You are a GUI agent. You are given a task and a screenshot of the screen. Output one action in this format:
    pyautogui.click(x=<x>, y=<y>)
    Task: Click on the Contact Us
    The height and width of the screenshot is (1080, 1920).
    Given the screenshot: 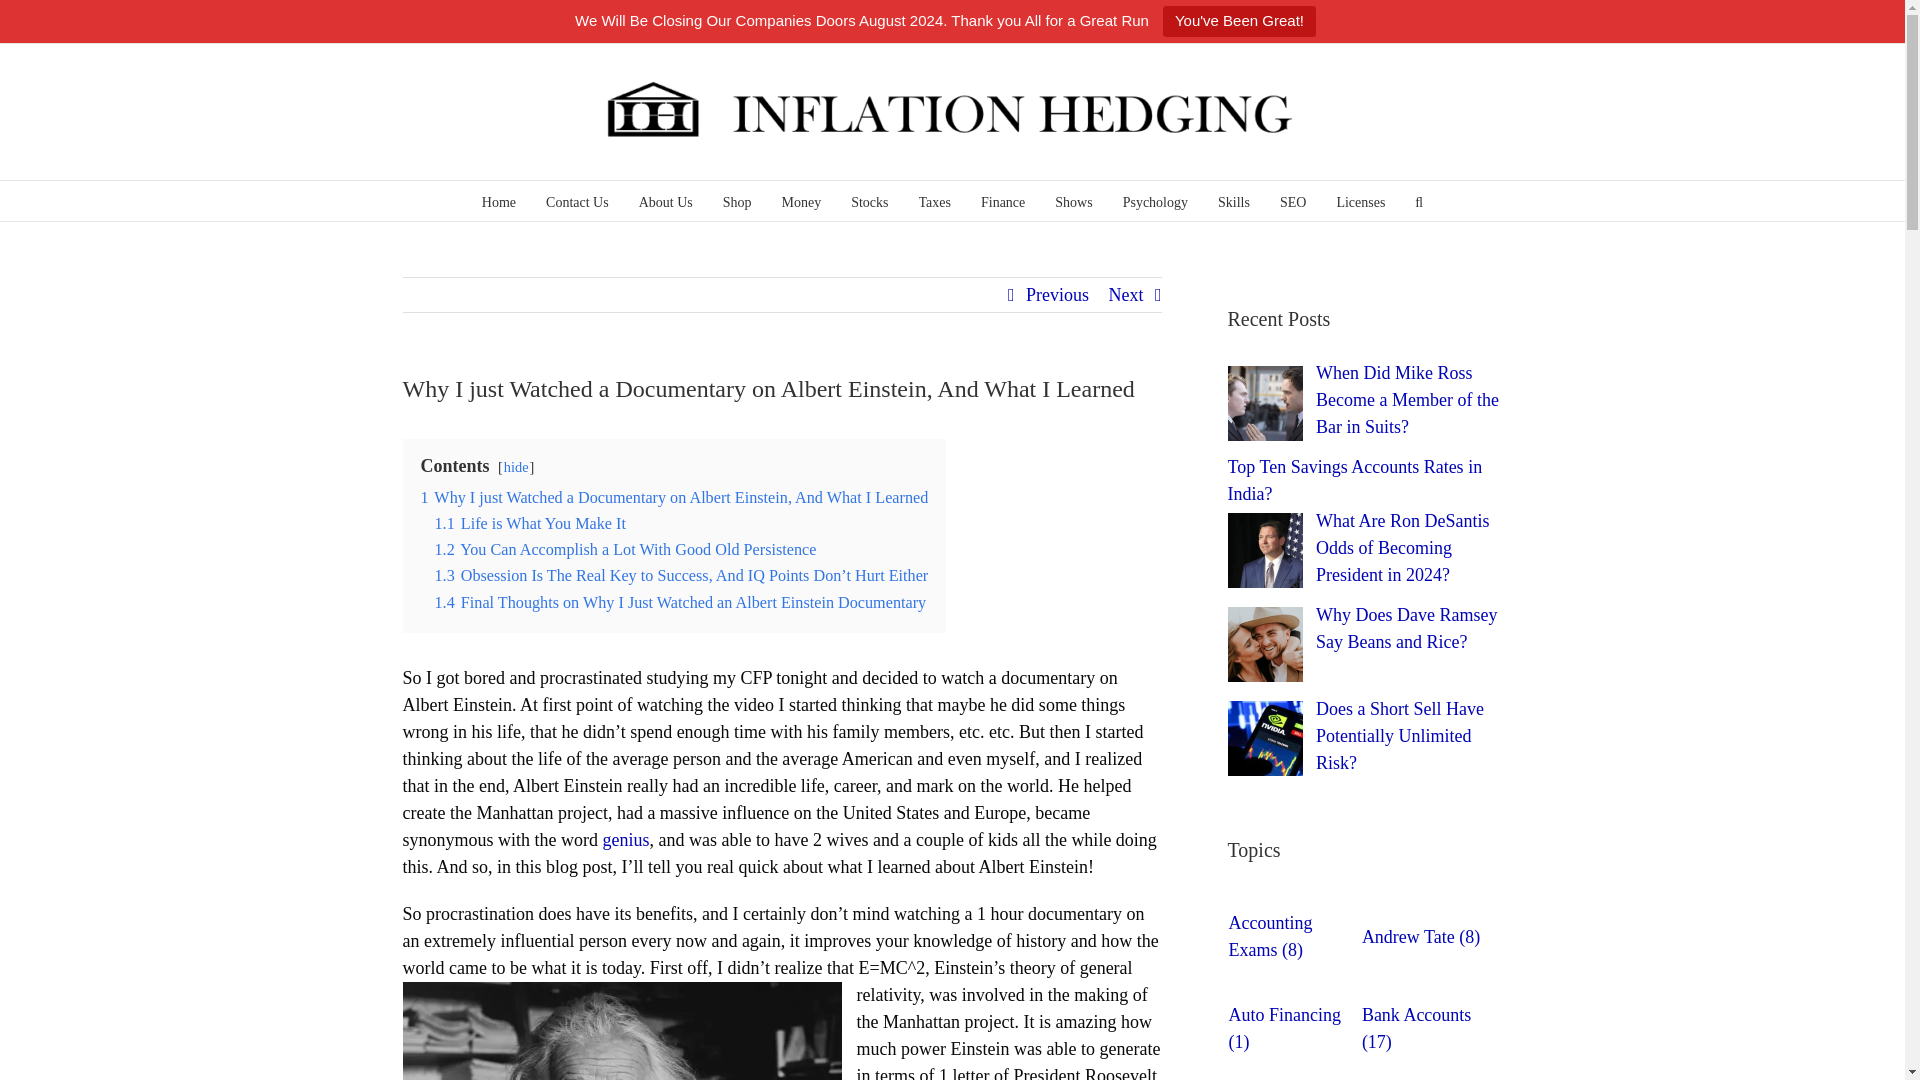 What is the action you would take?
    pyautogui.click(x=576, y=201)
    